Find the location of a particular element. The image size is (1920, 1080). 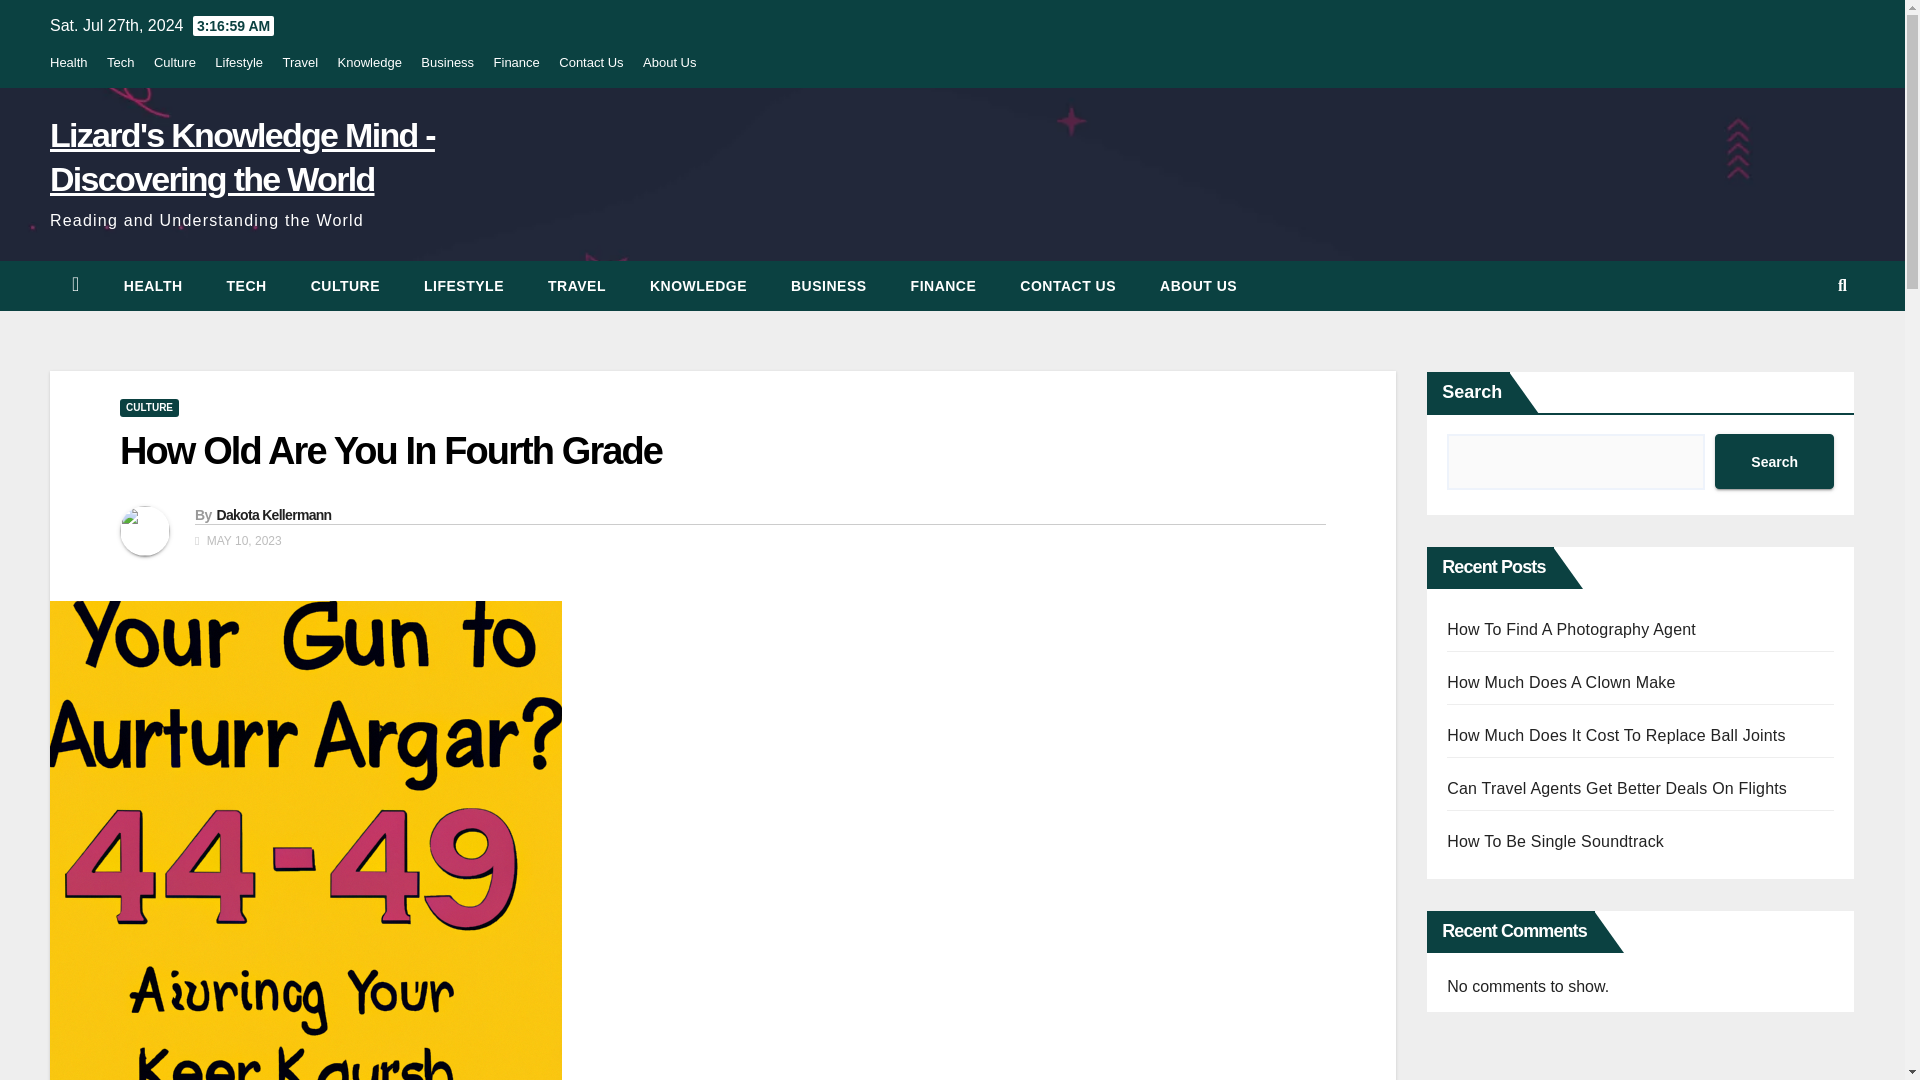

FINANCE is located at coordinates (943, 286).